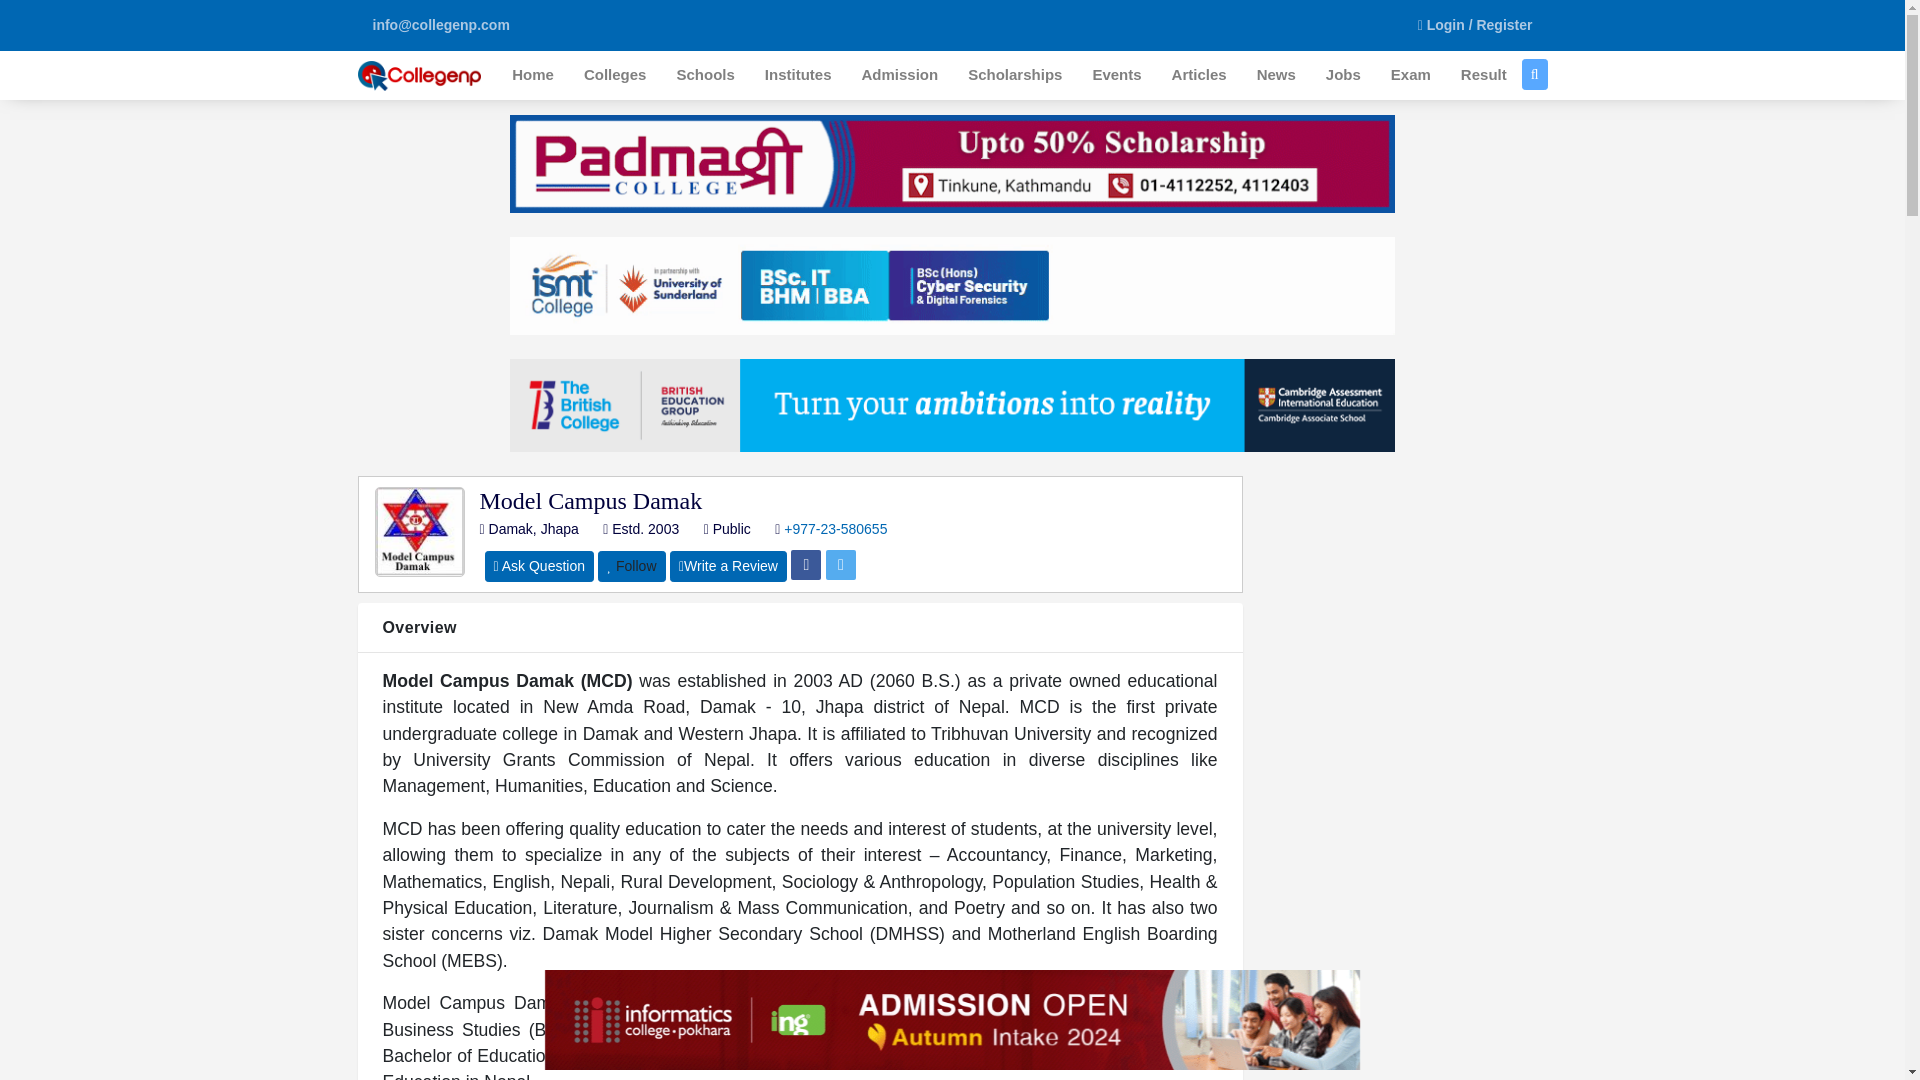 The width and height of the screenshot is (1920, 1080). I want to click on Exam, so click(1410, 75).